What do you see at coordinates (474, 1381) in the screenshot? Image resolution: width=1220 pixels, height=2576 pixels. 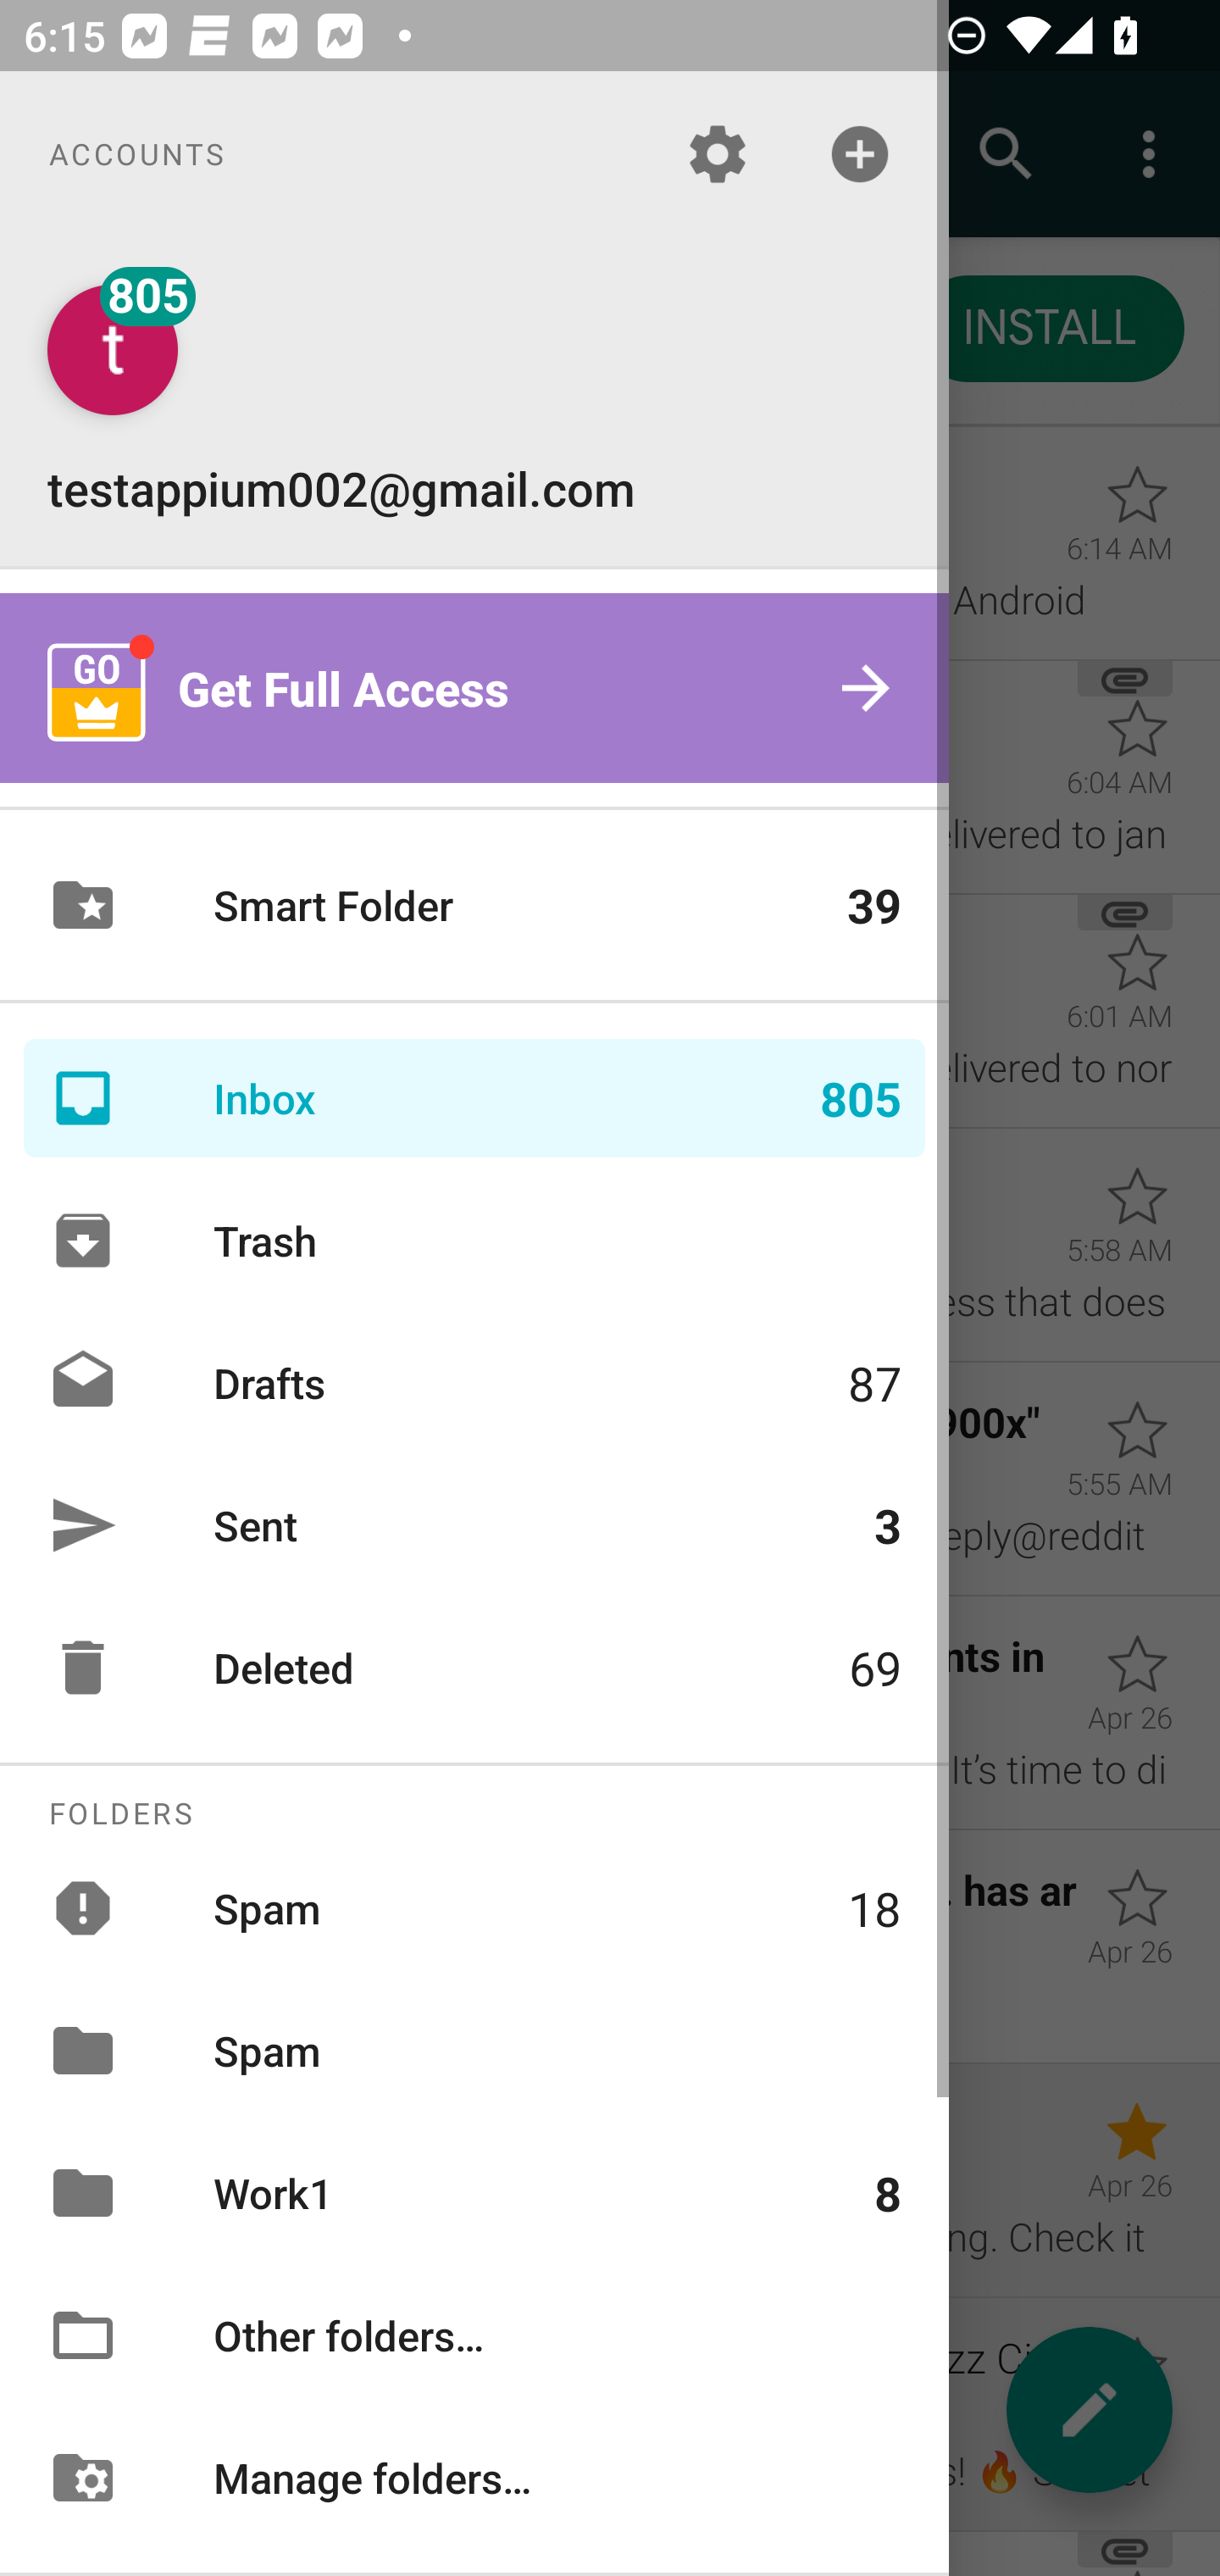 I see `Drafts 87` at bounding box center [474, 1381].